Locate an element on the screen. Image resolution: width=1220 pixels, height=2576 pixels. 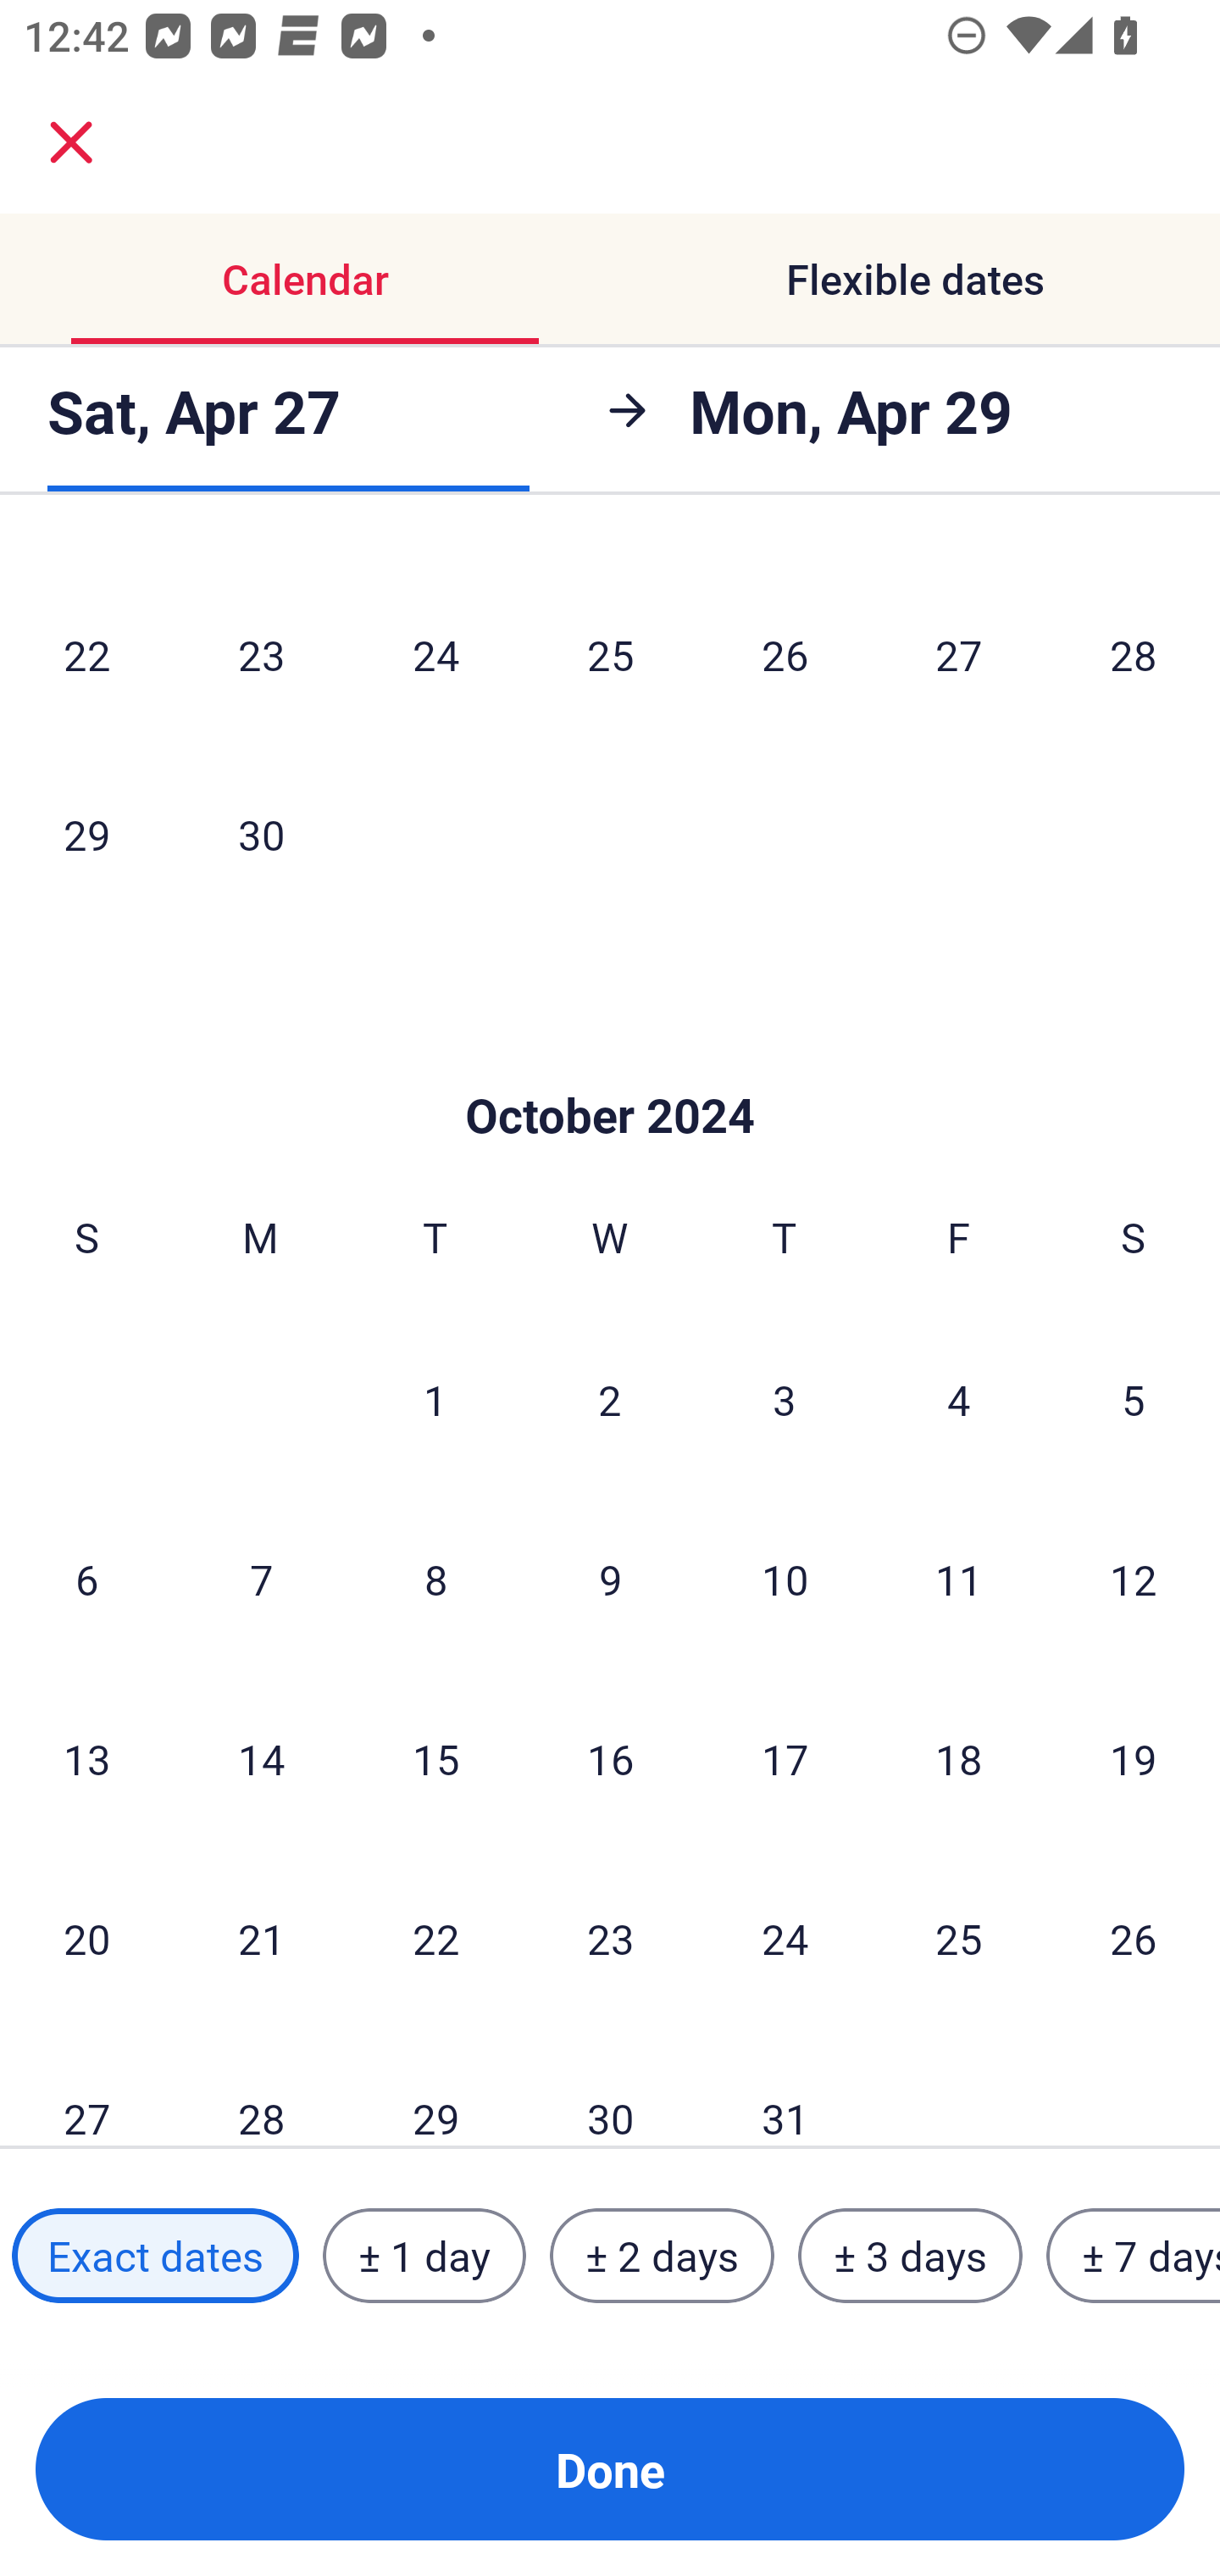
21 Monday, October 21, 2024 is located at coordinates (261, 1938).